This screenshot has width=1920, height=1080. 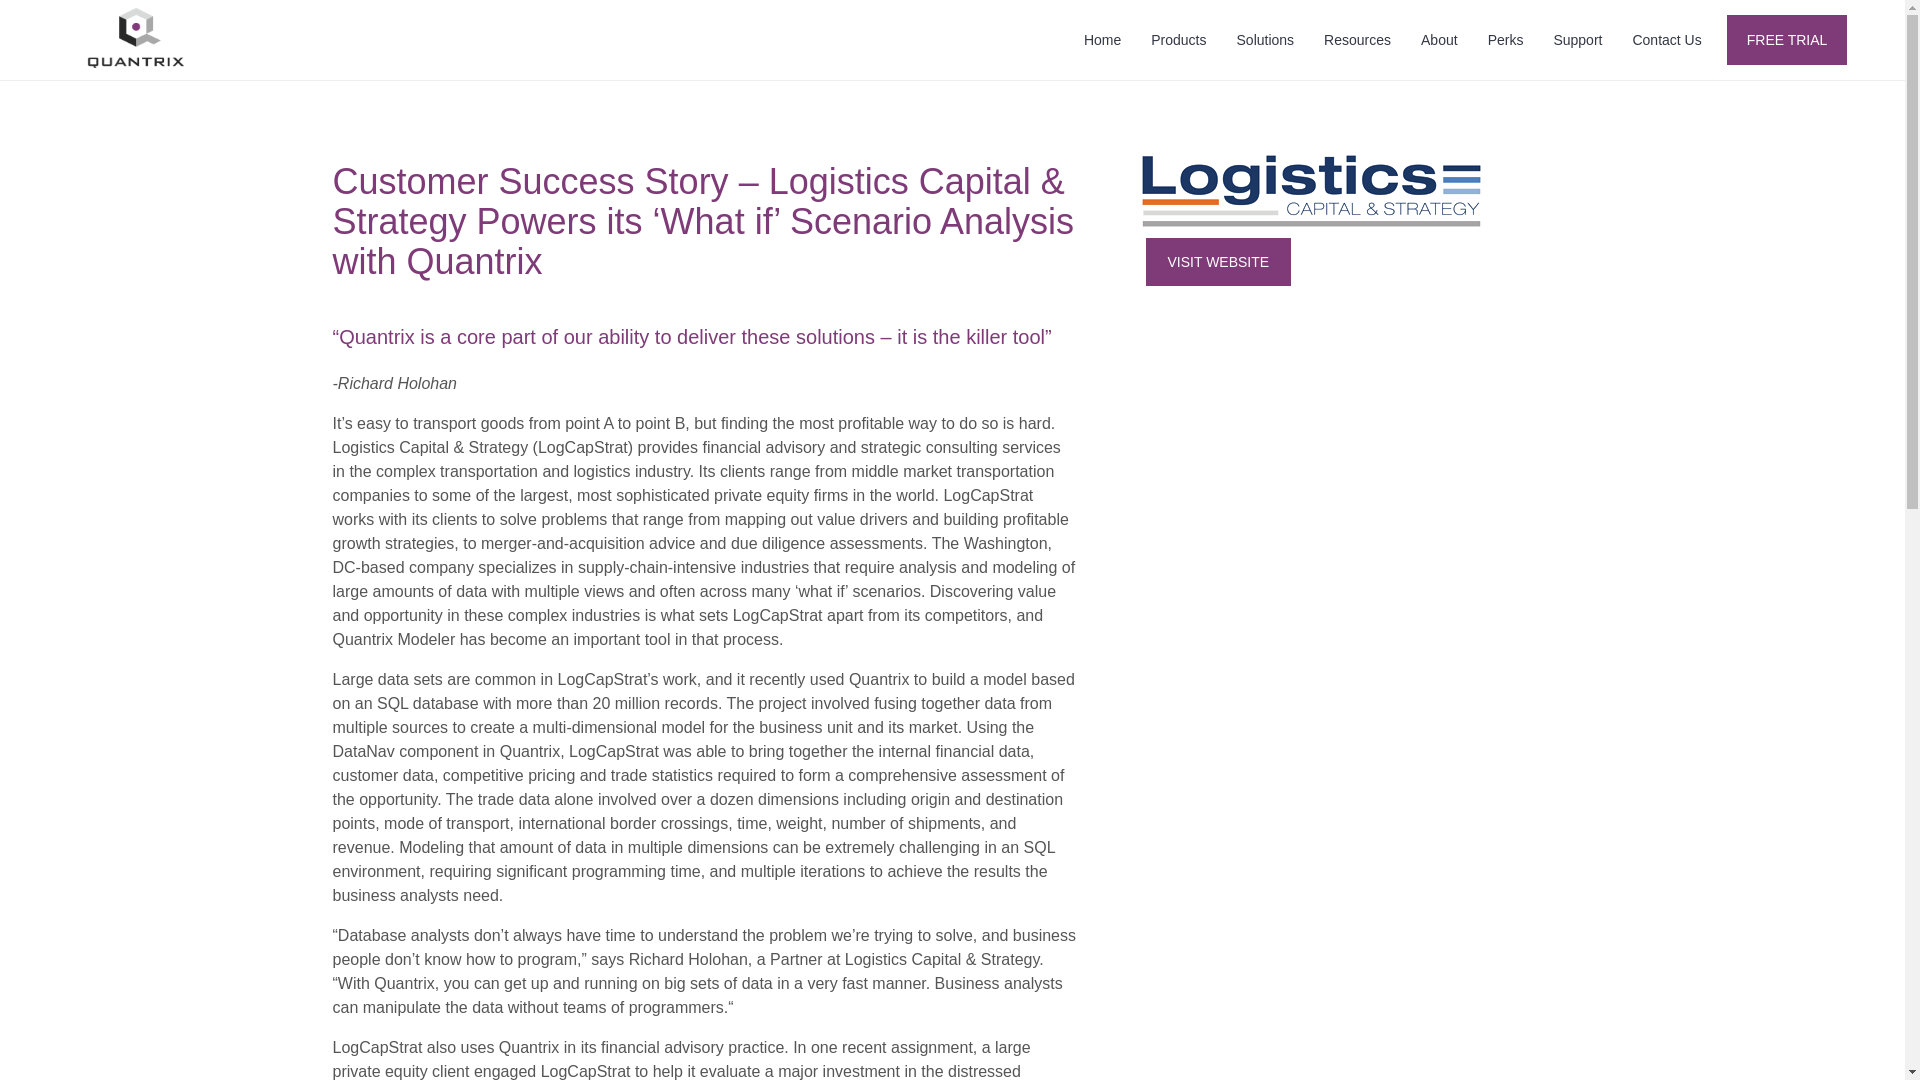 What do you see at coordinates (1265, 40) in the screenshot?
I see `Solutions` at bounding box center [1265, 40].